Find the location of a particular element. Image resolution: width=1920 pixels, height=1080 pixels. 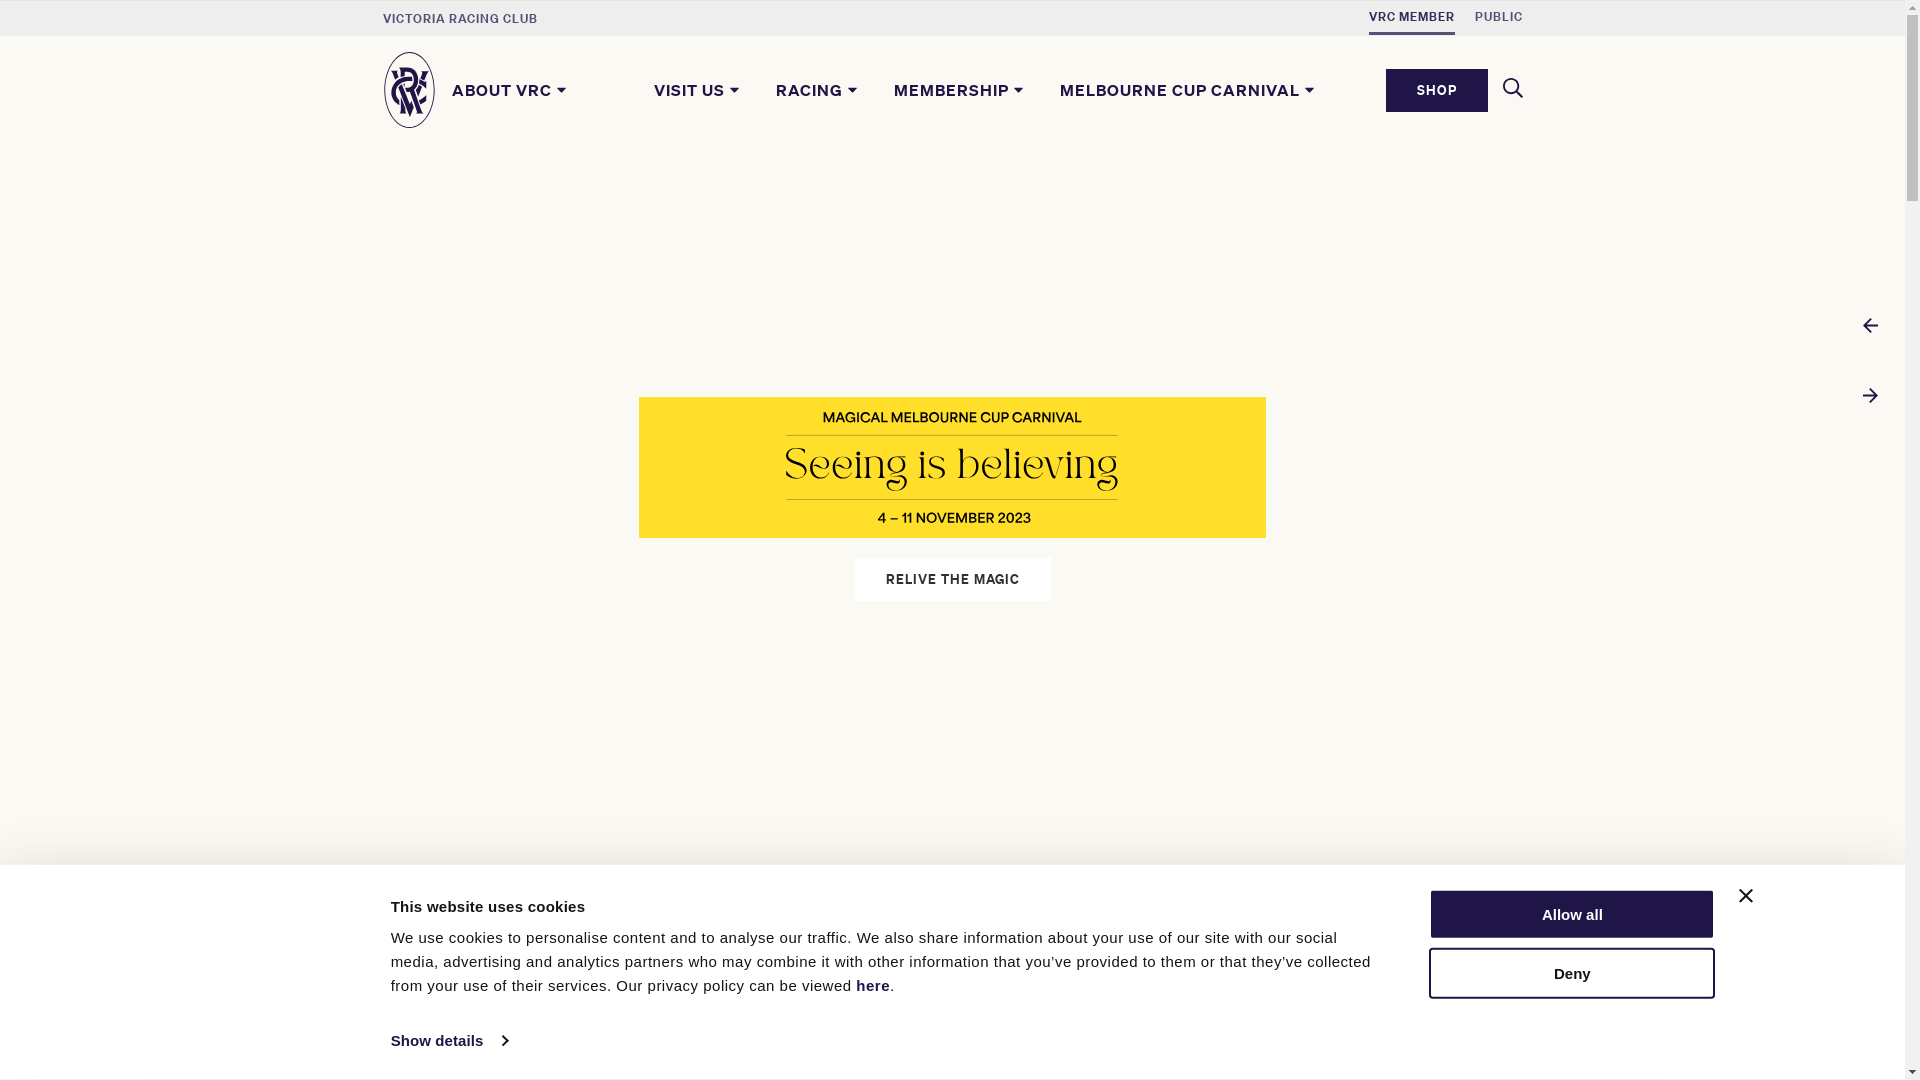

SHOP is located at coordinates (1437, 90).